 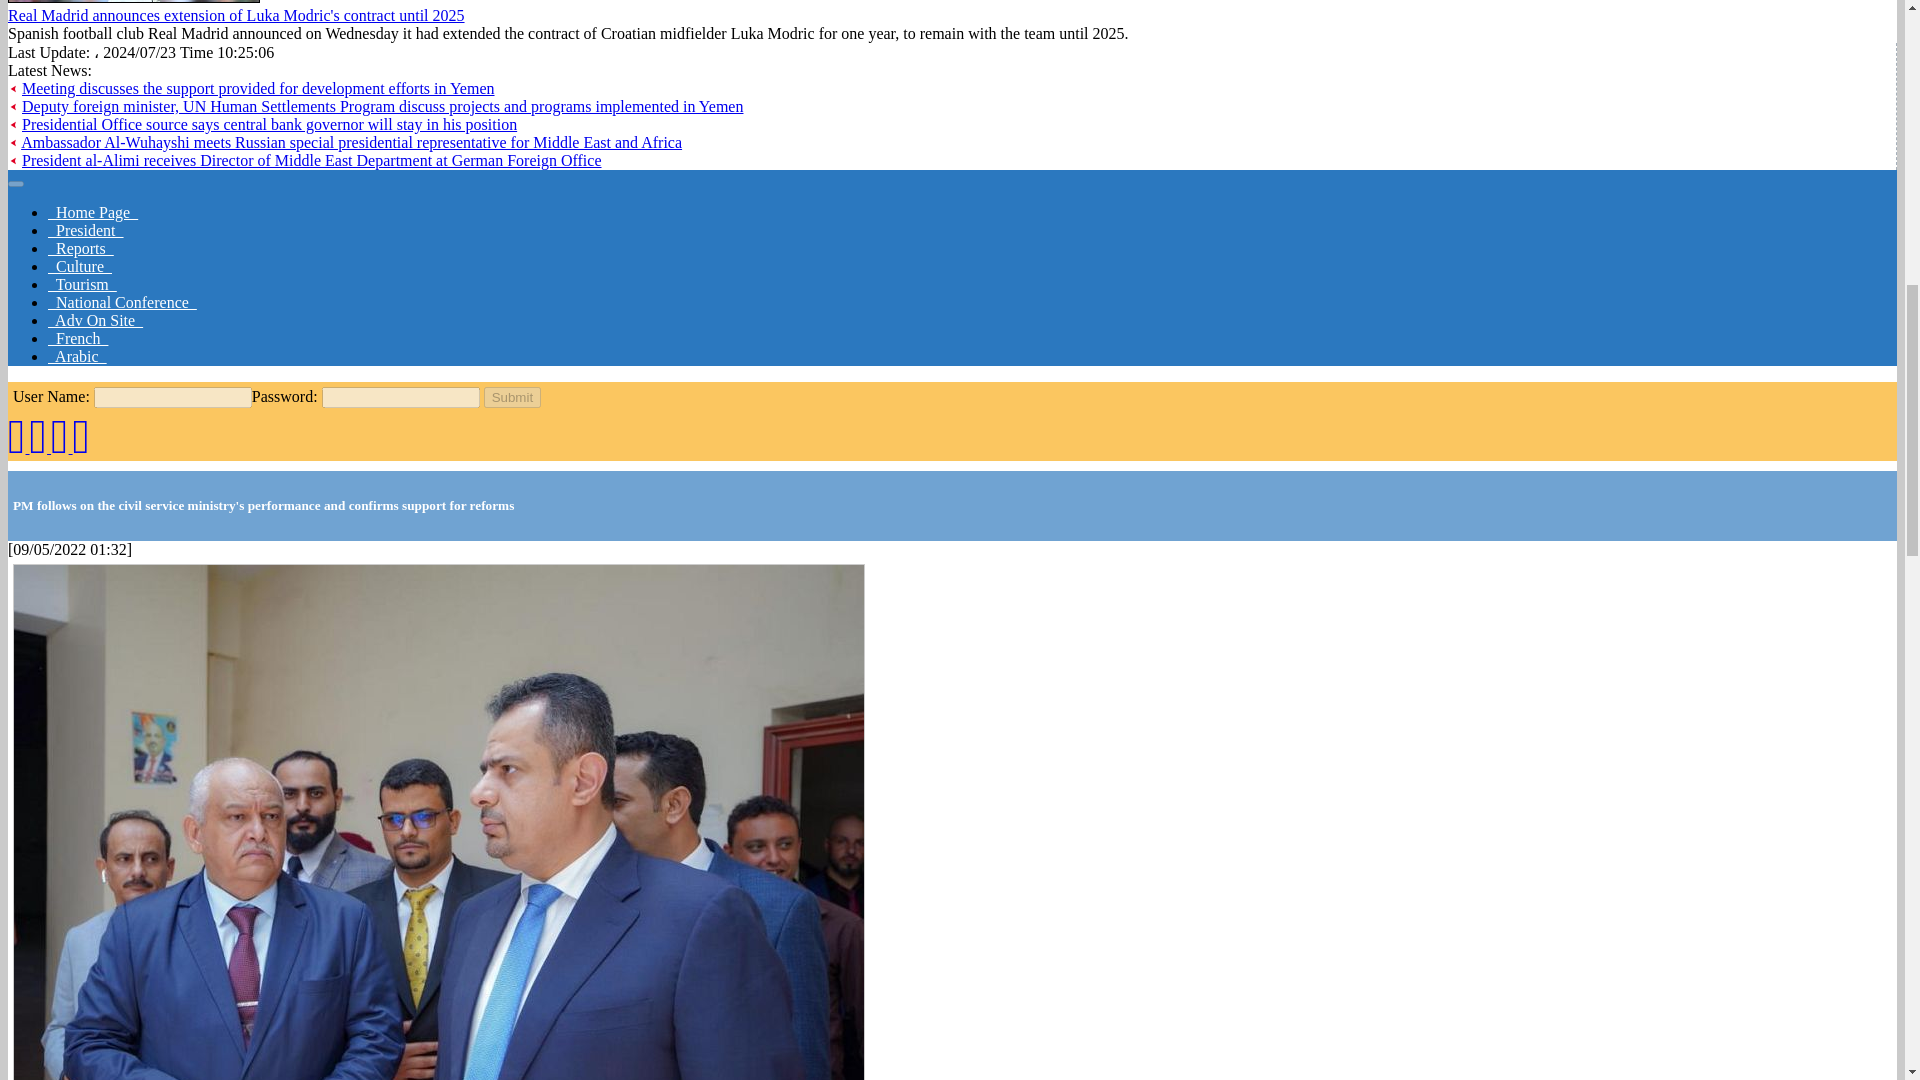 What do you see at coordinates (82, 284) in the screenshot?
I see `  Tourism  ` at bounding box center [82, 284].